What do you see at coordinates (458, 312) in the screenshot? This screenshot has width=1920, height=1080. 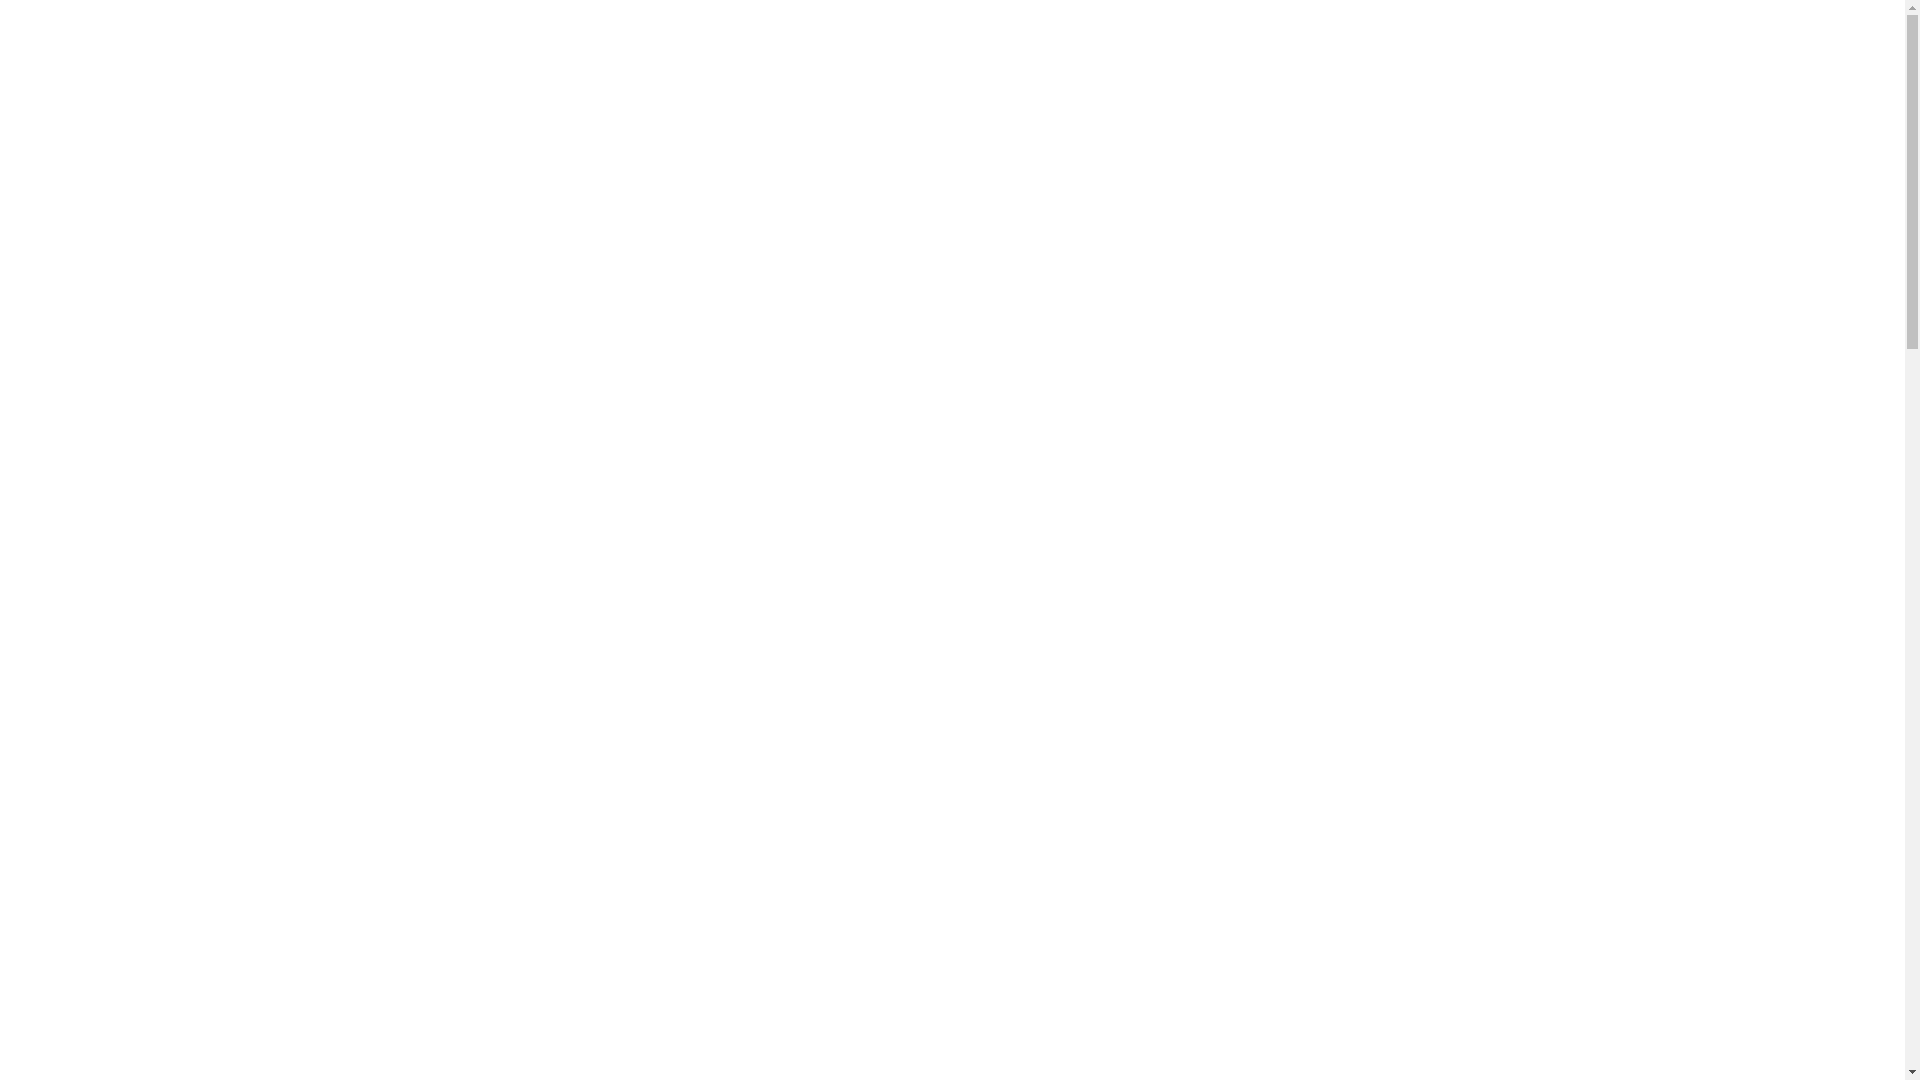 I see `Students` at bounding box center [458, 312].